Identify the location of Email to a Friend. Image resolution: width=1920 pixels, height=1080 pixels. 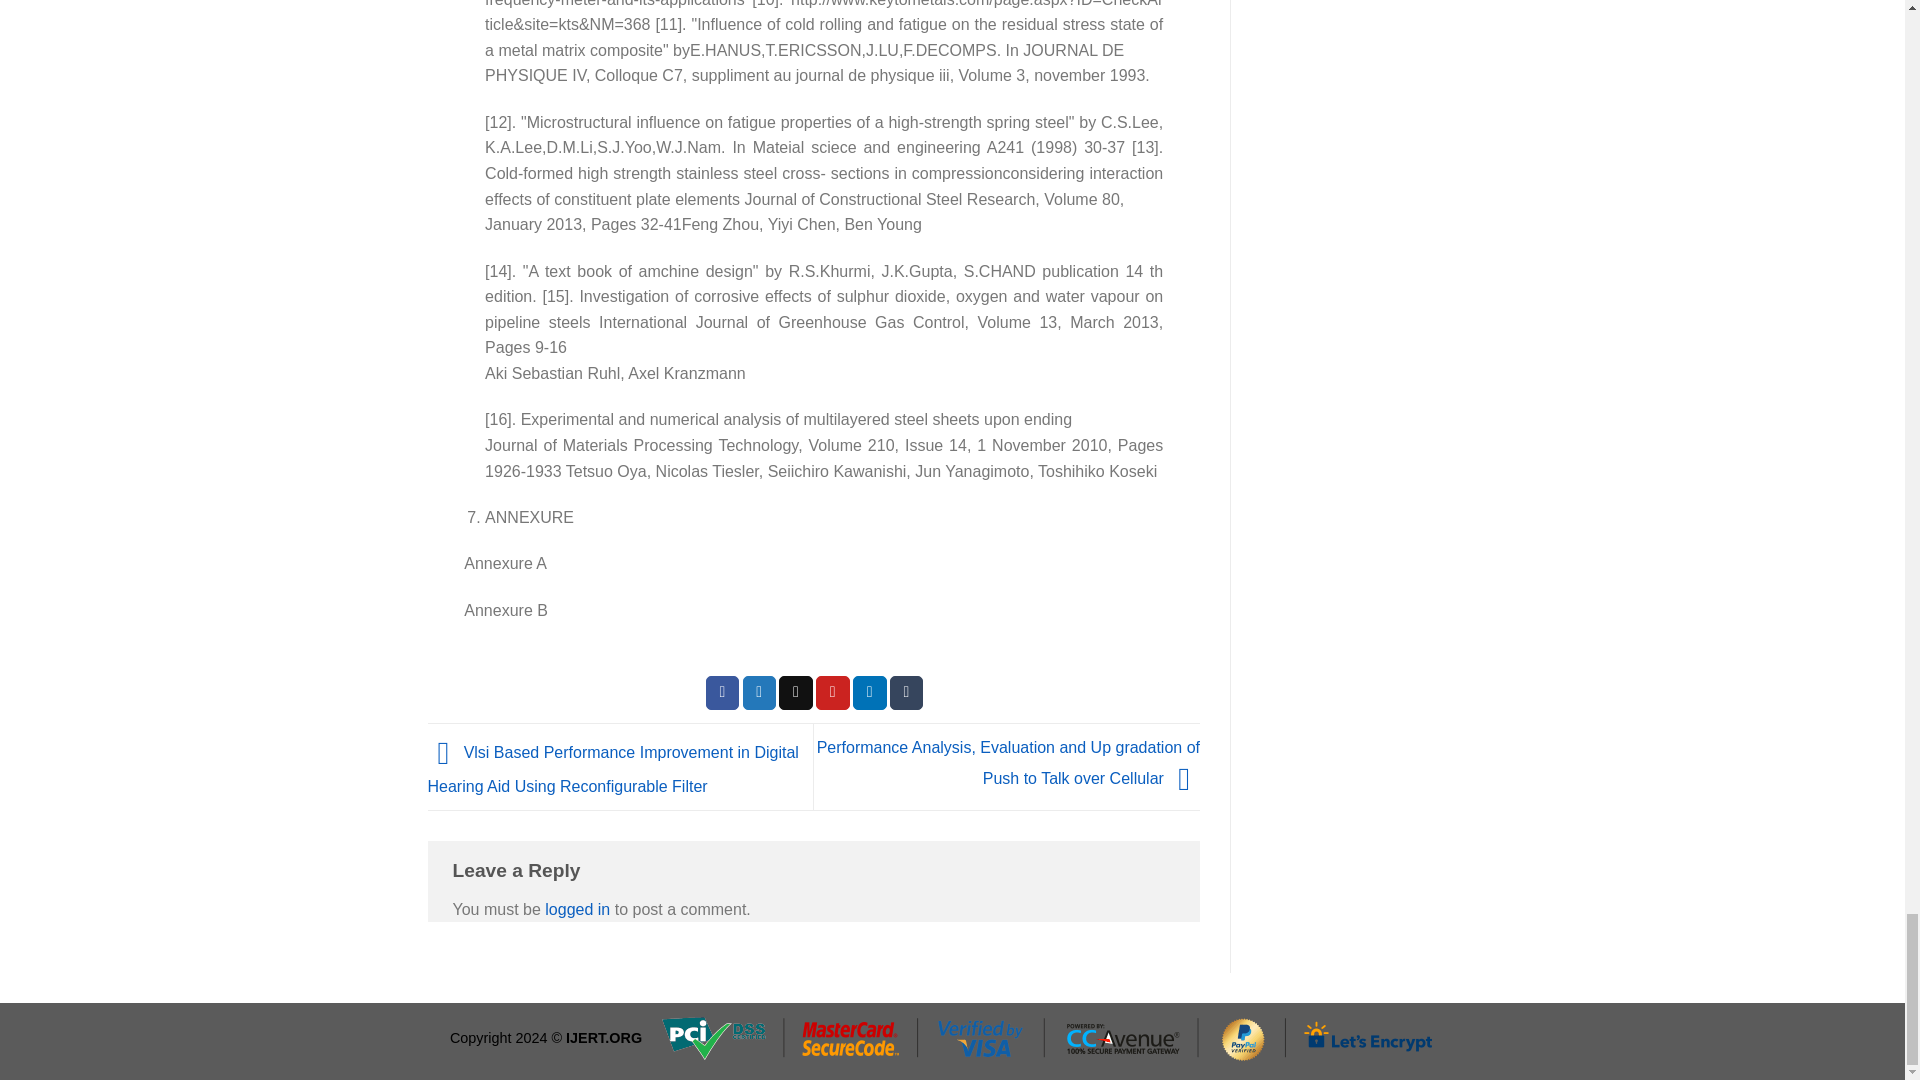
(796, 692).